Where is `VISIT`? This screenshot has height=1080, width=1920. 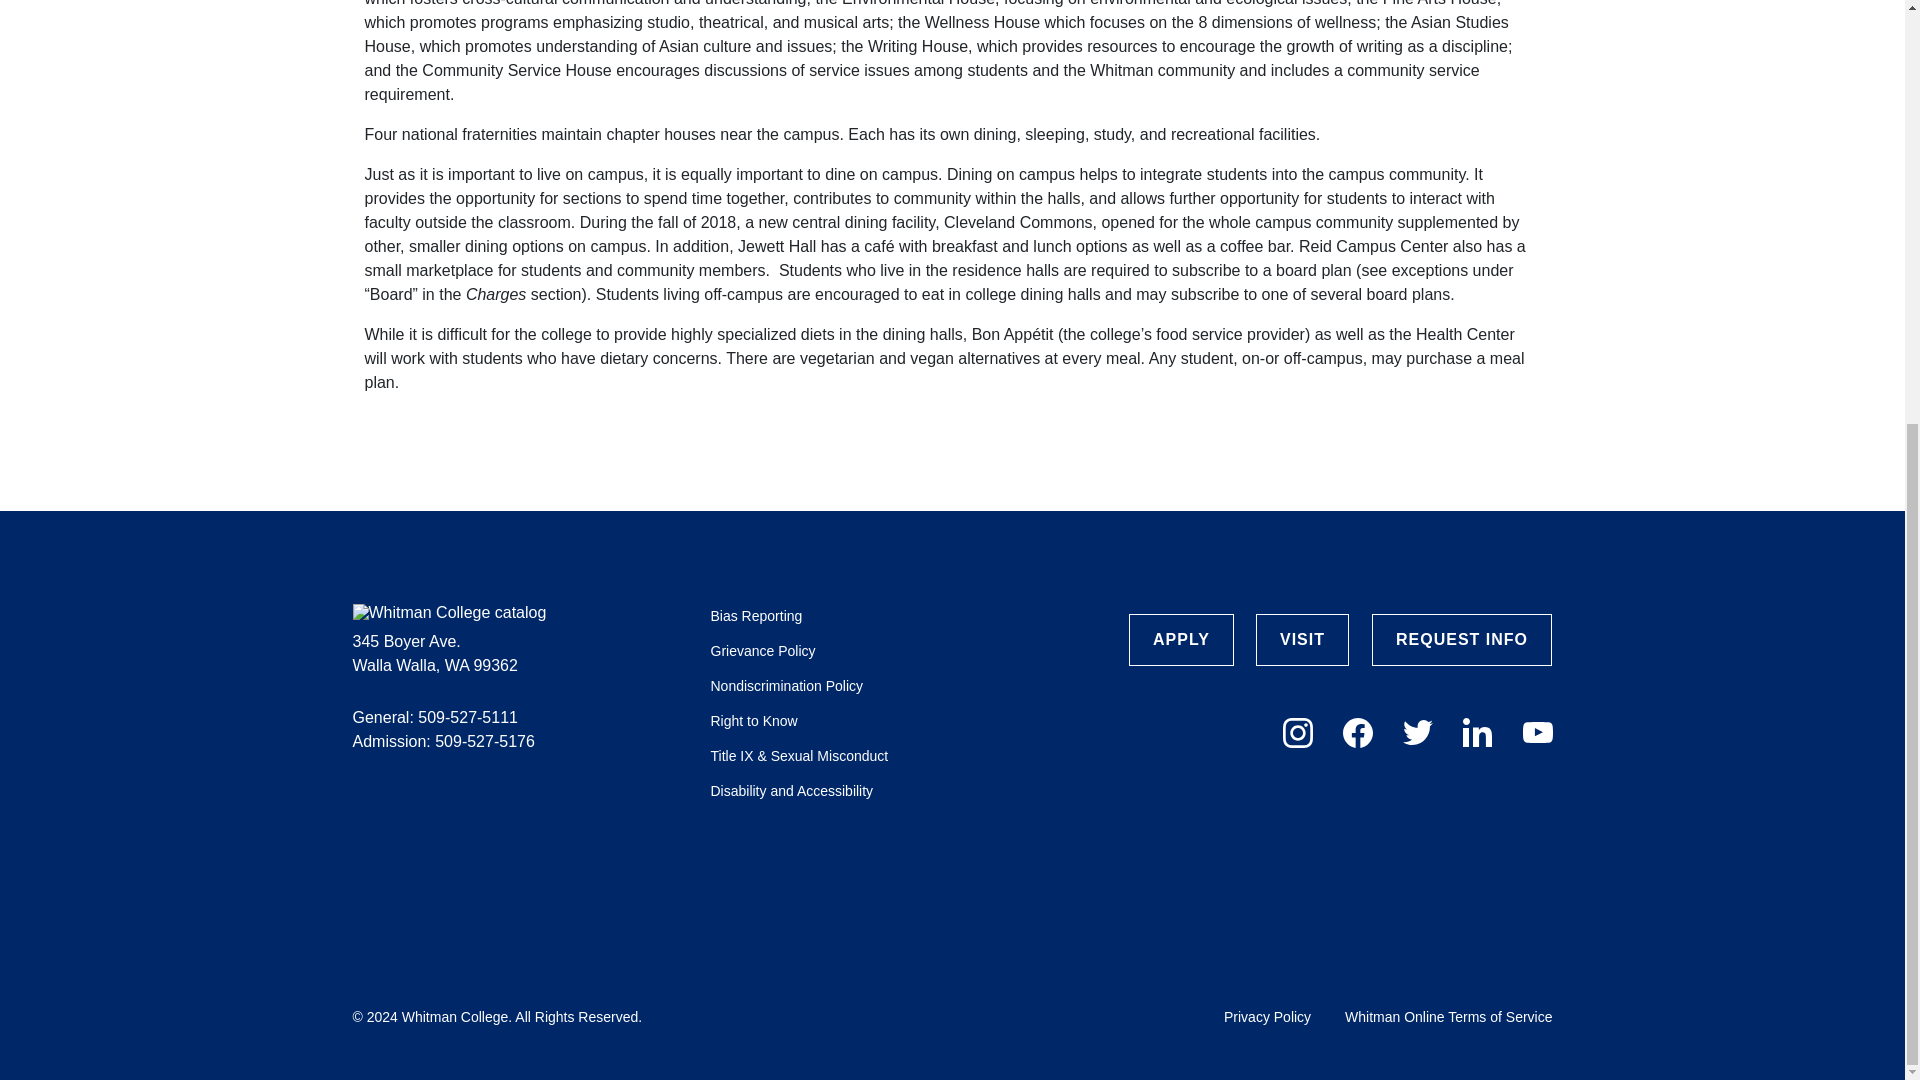 VISIT is located at coordinates (1302, 640).